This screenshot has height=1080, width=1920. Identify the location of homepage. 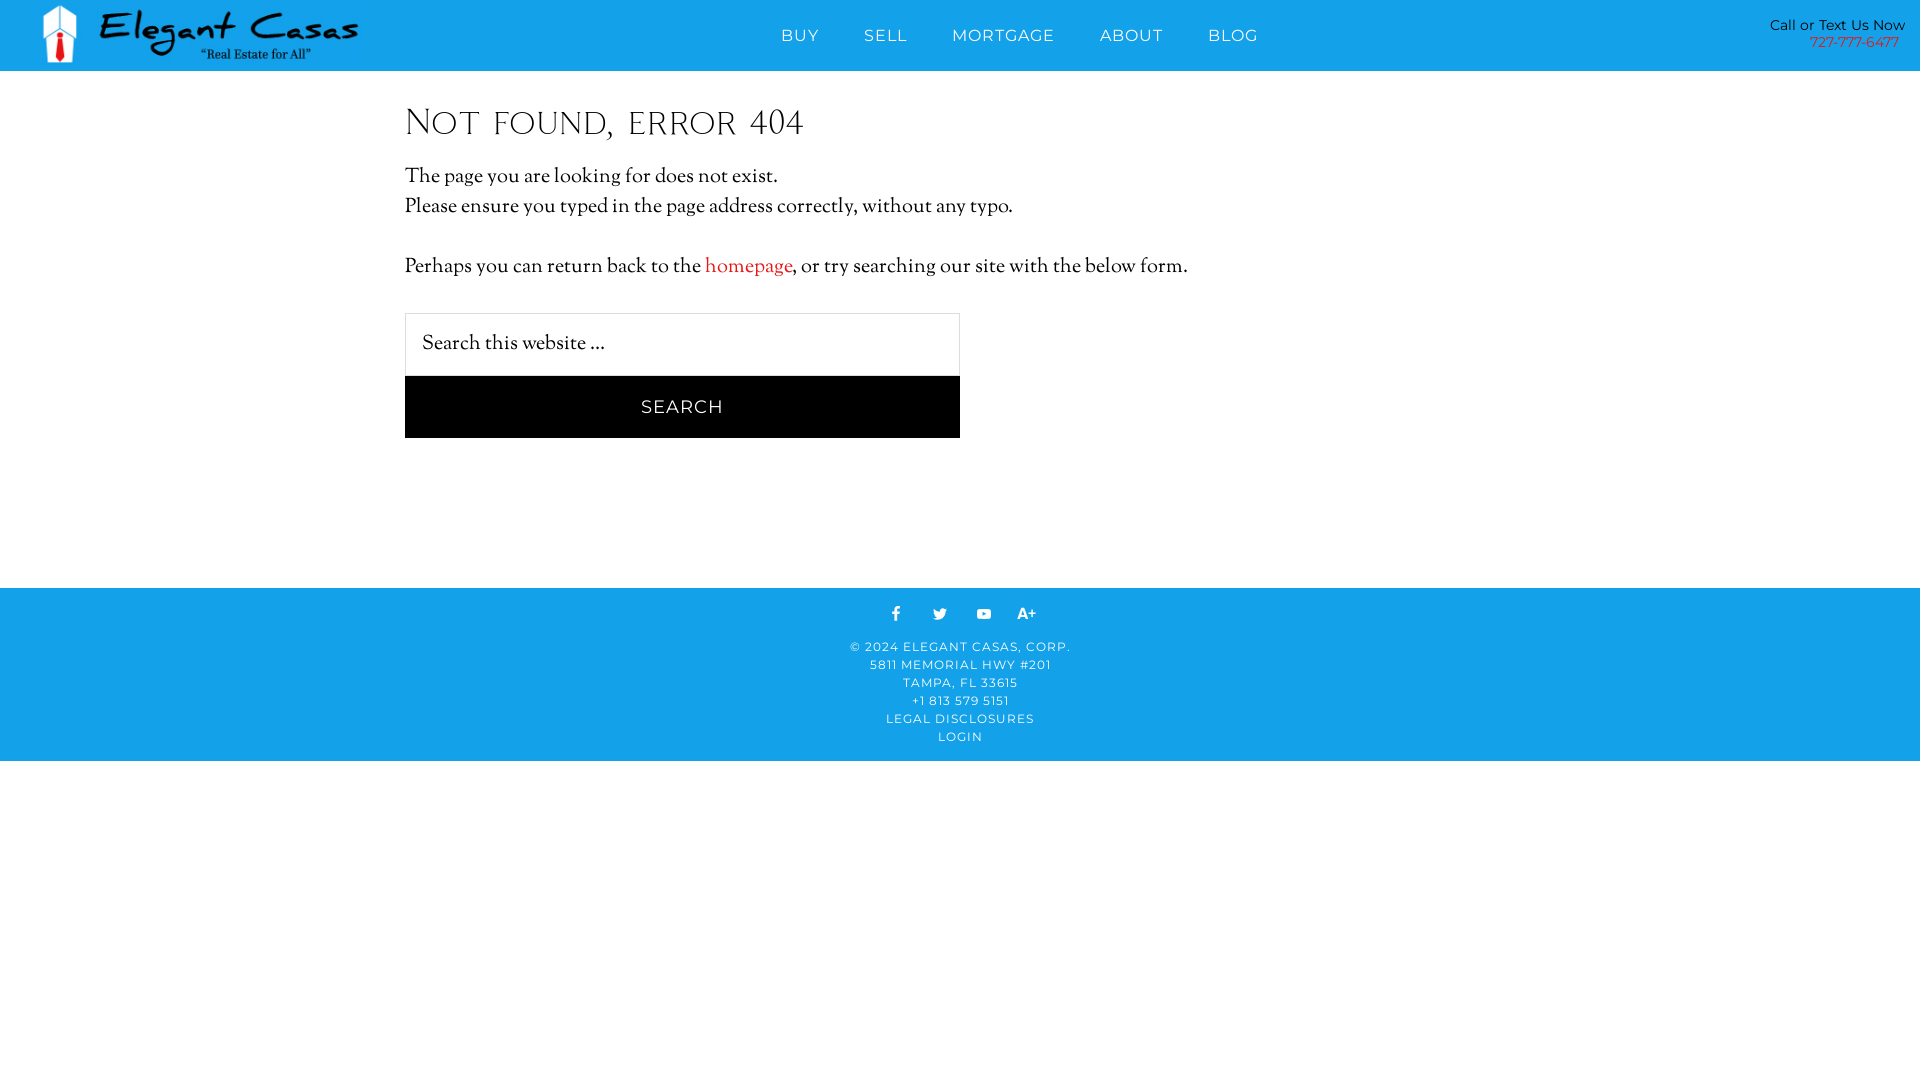
(748, 268).